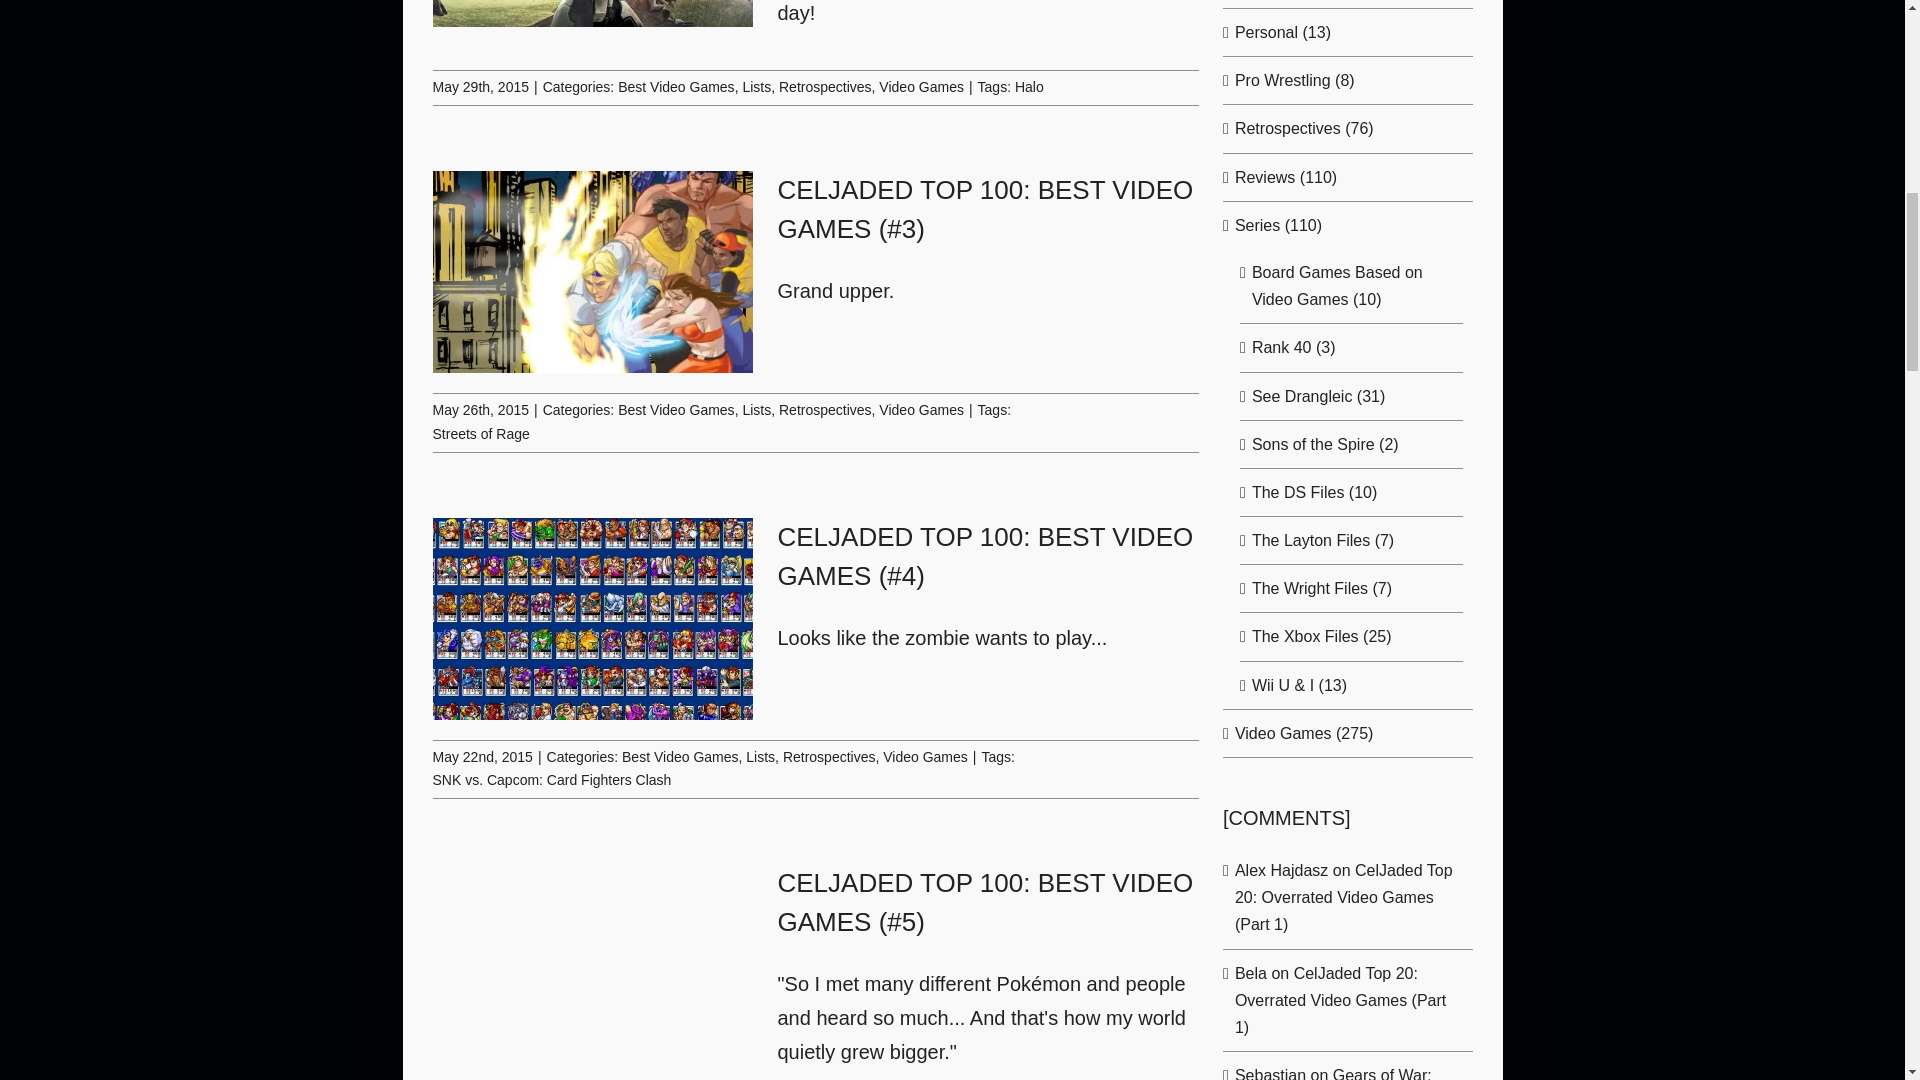 The width and height of the screenshot is (1920, 1080). What do you see at coordinates (921, 86) in the screenshot?
I see `Video Games` at bounding box center [921, 86].